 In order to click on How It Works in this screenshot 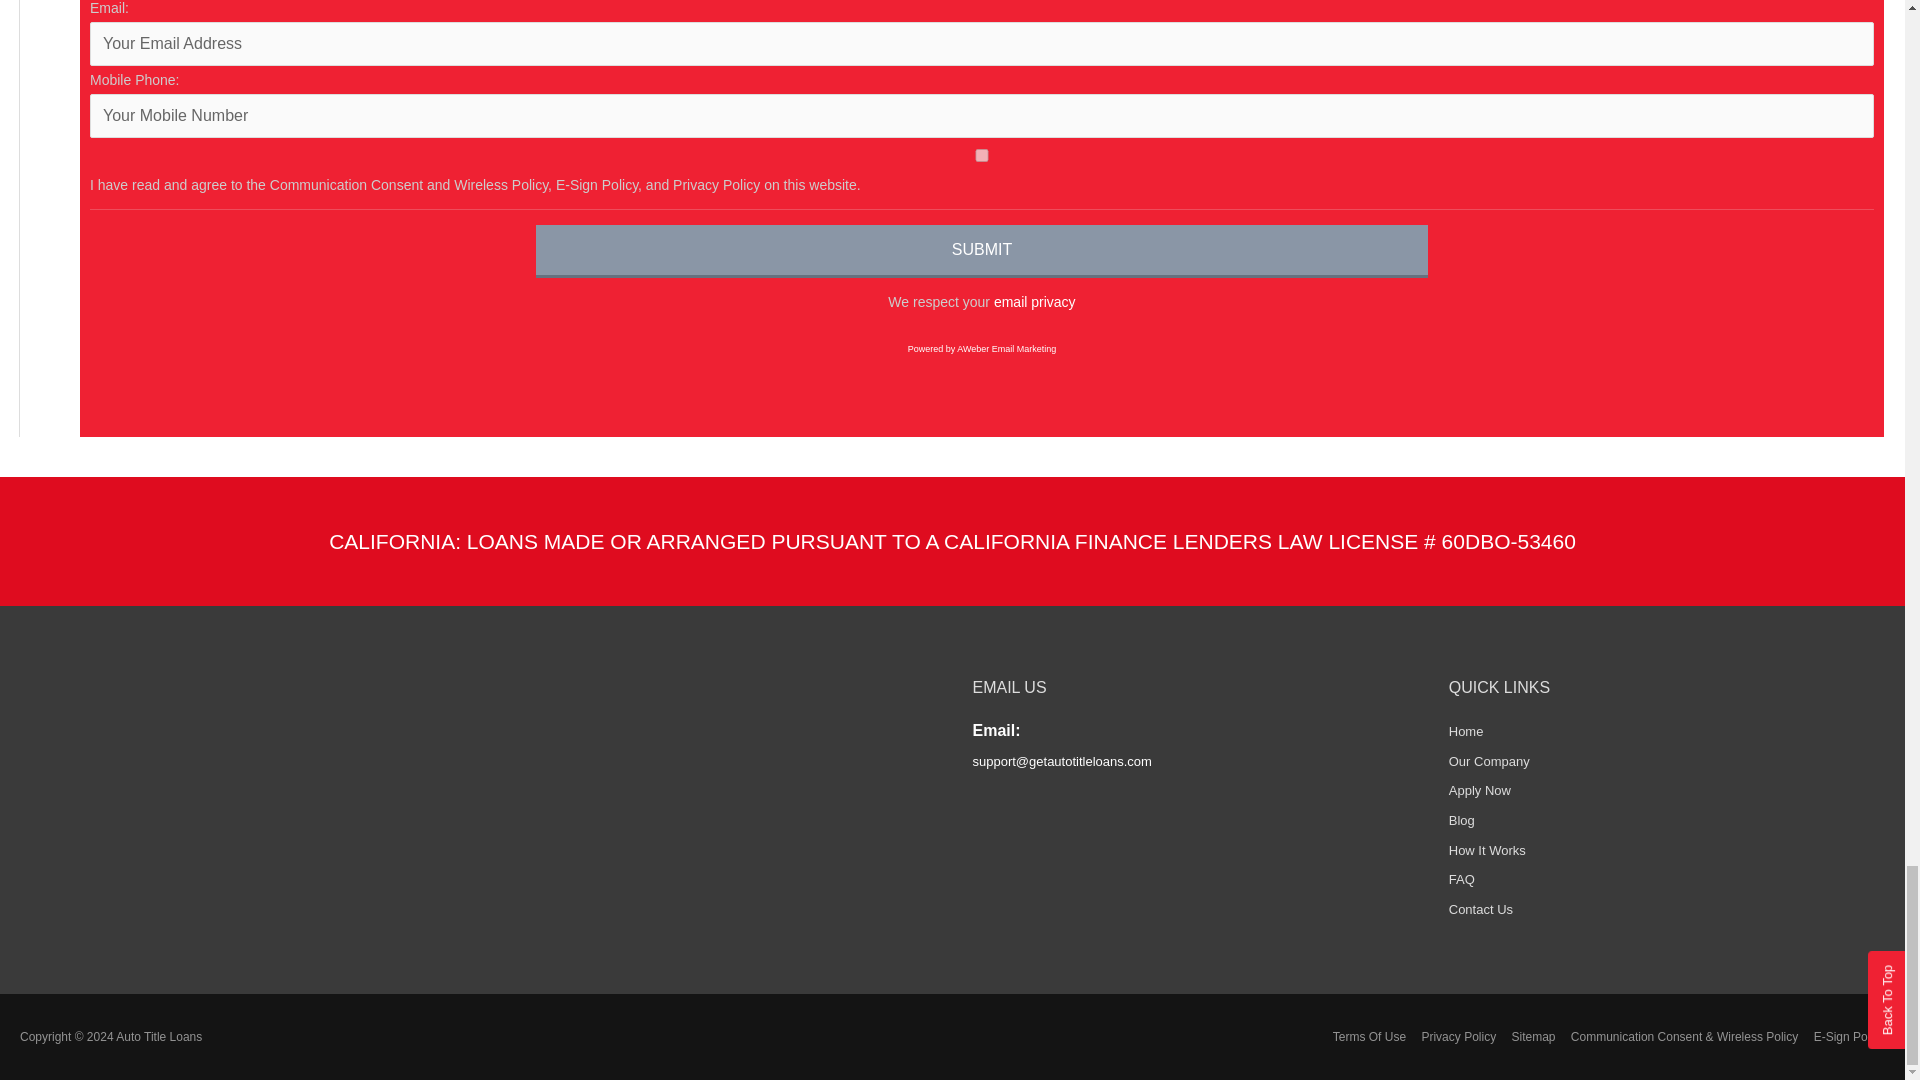, I will do `click(1488, 850)`.